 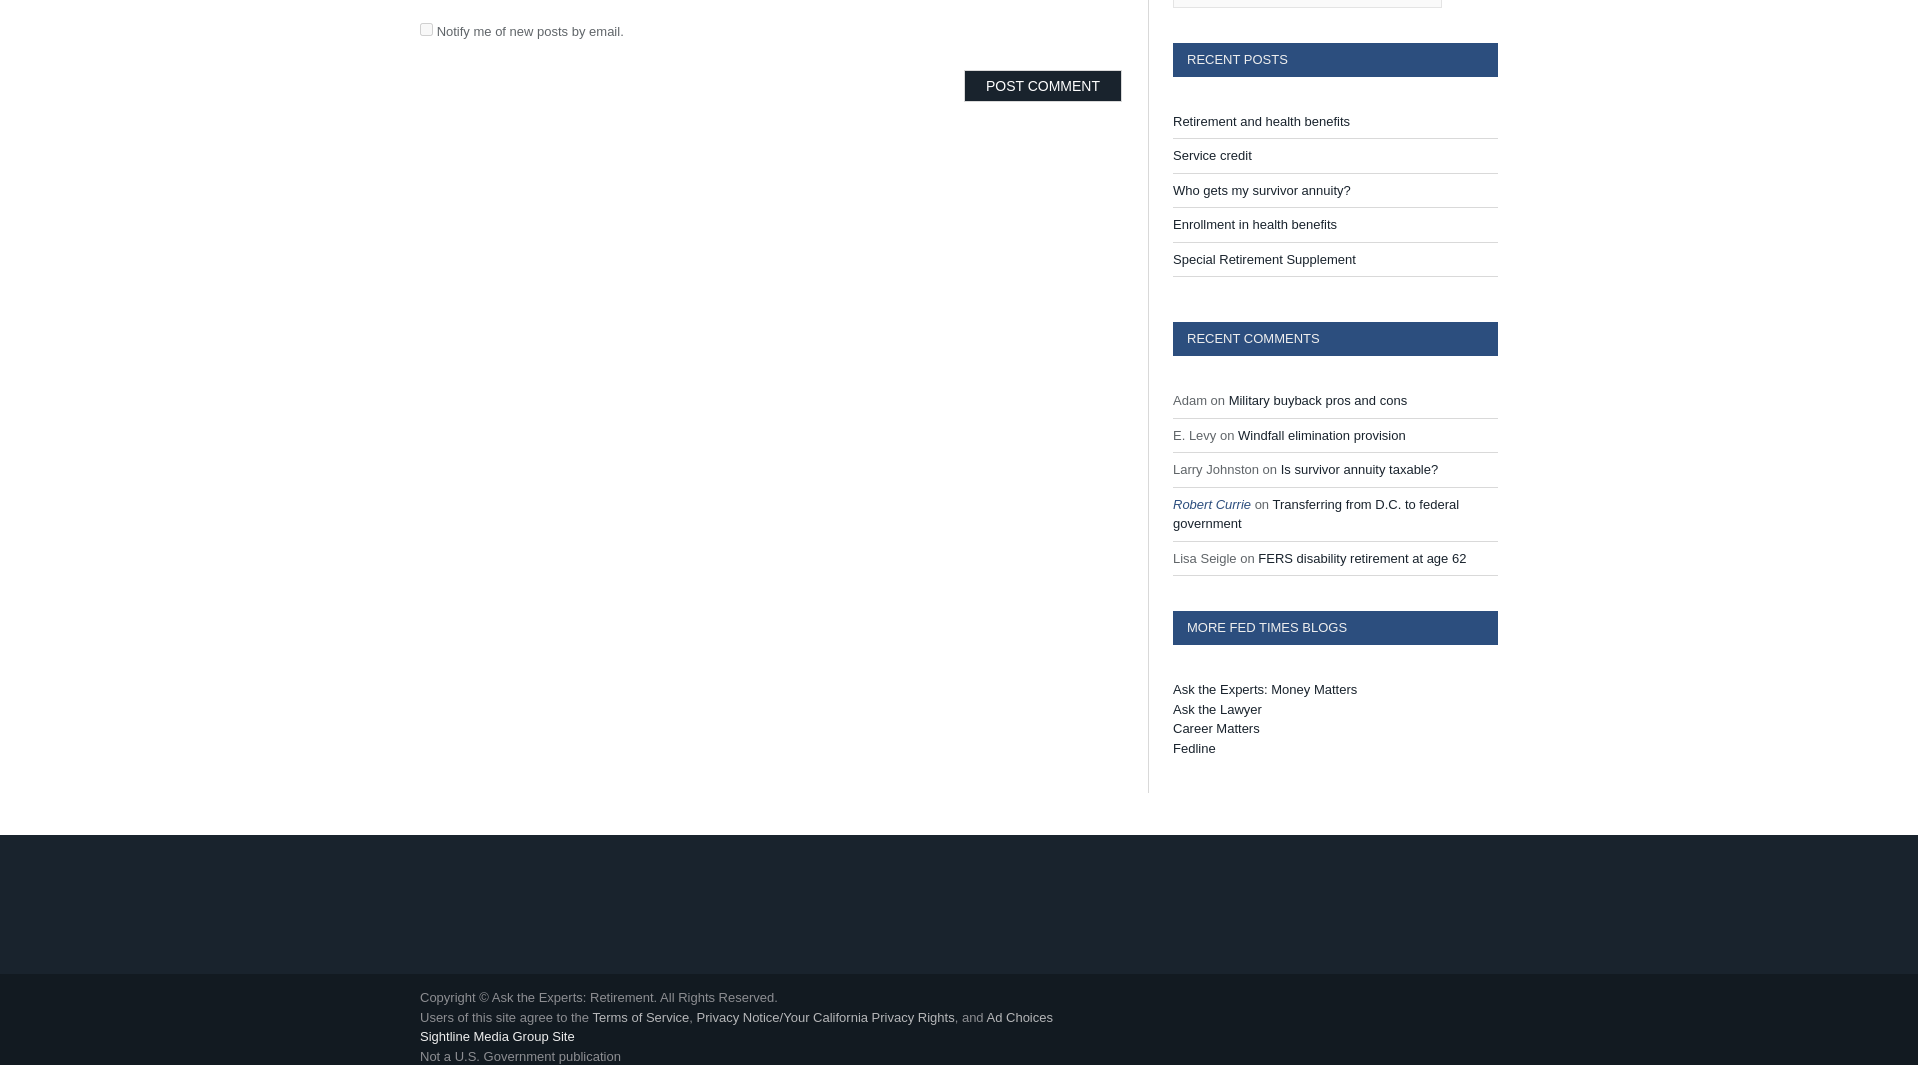 What do you see at coordinates (426, 28) in the screenshot?
I see `subscribe` at bounding box center [426, 28].